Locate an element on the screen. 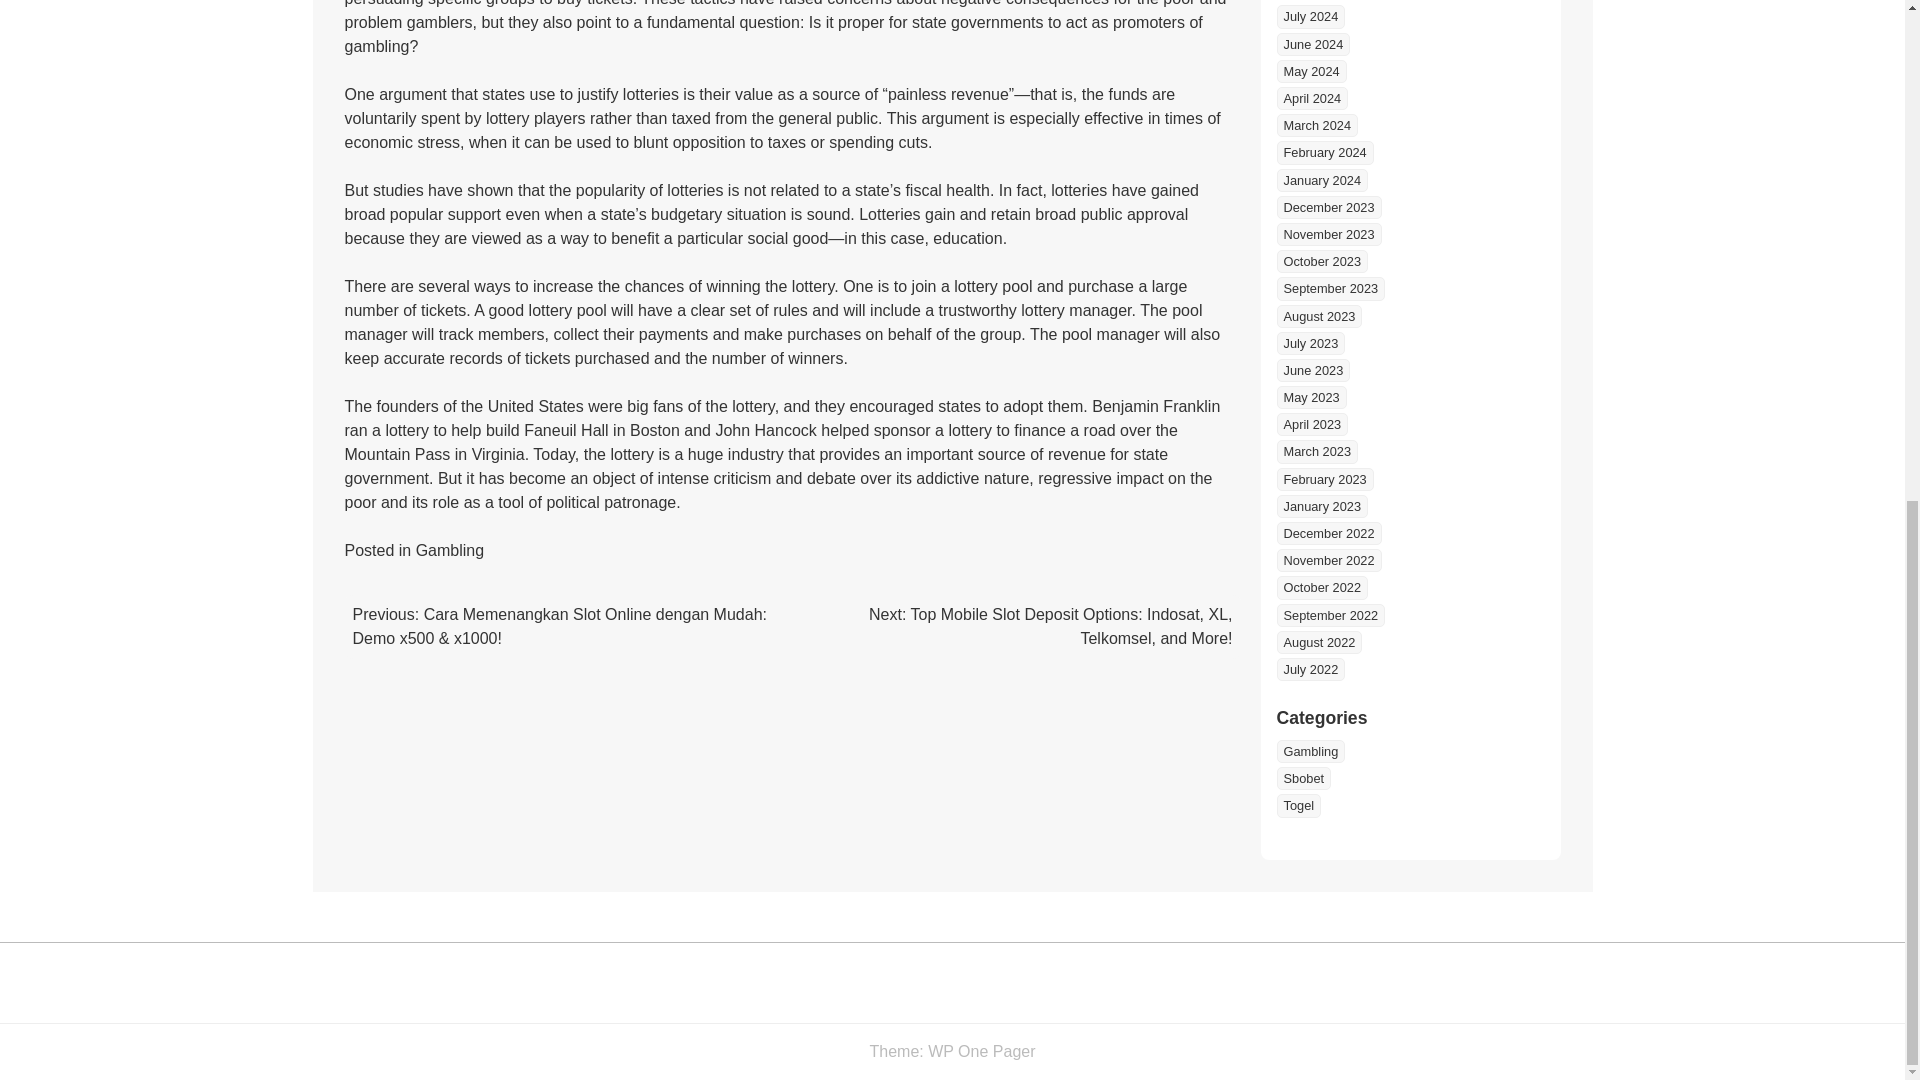  June 2024 is located at coordinates (1312, 44).